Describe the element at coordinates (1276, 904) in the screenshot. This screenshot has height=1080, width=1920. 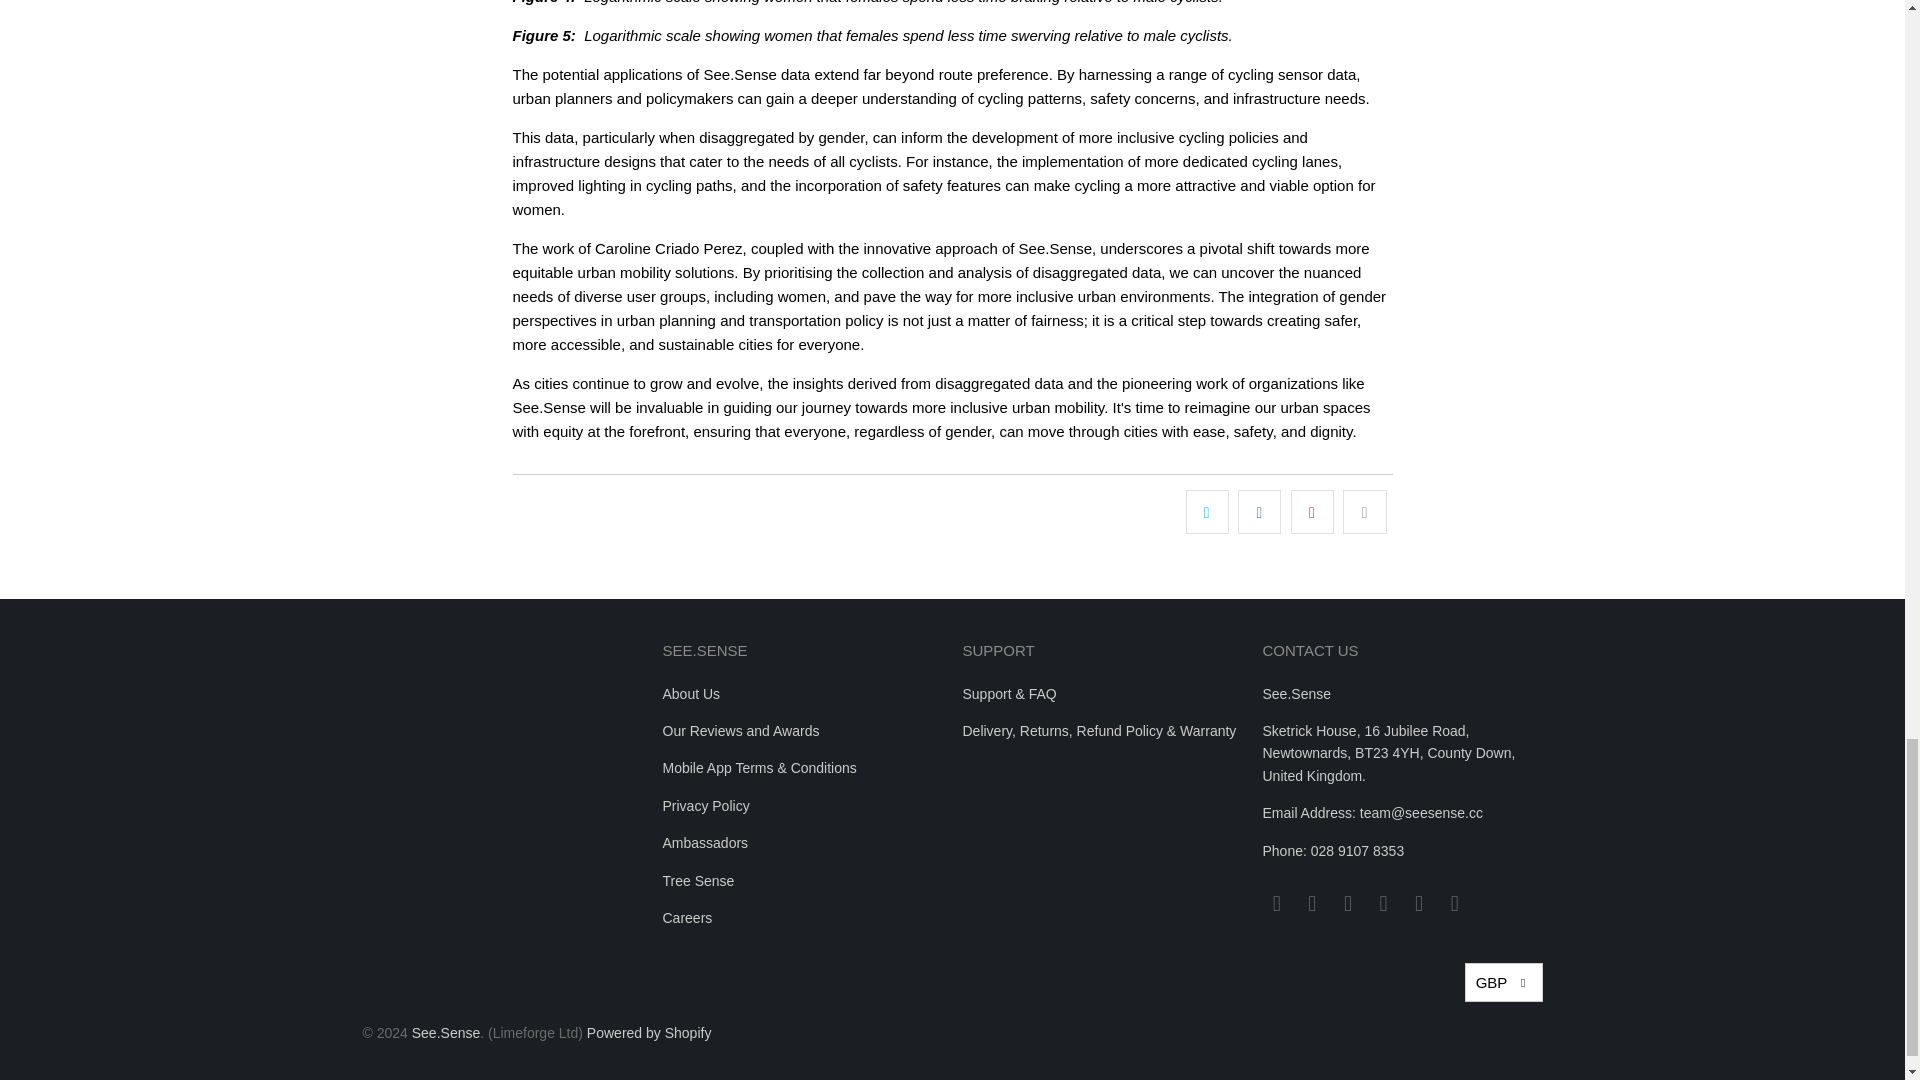
I see `Email See.Sense` at that location.